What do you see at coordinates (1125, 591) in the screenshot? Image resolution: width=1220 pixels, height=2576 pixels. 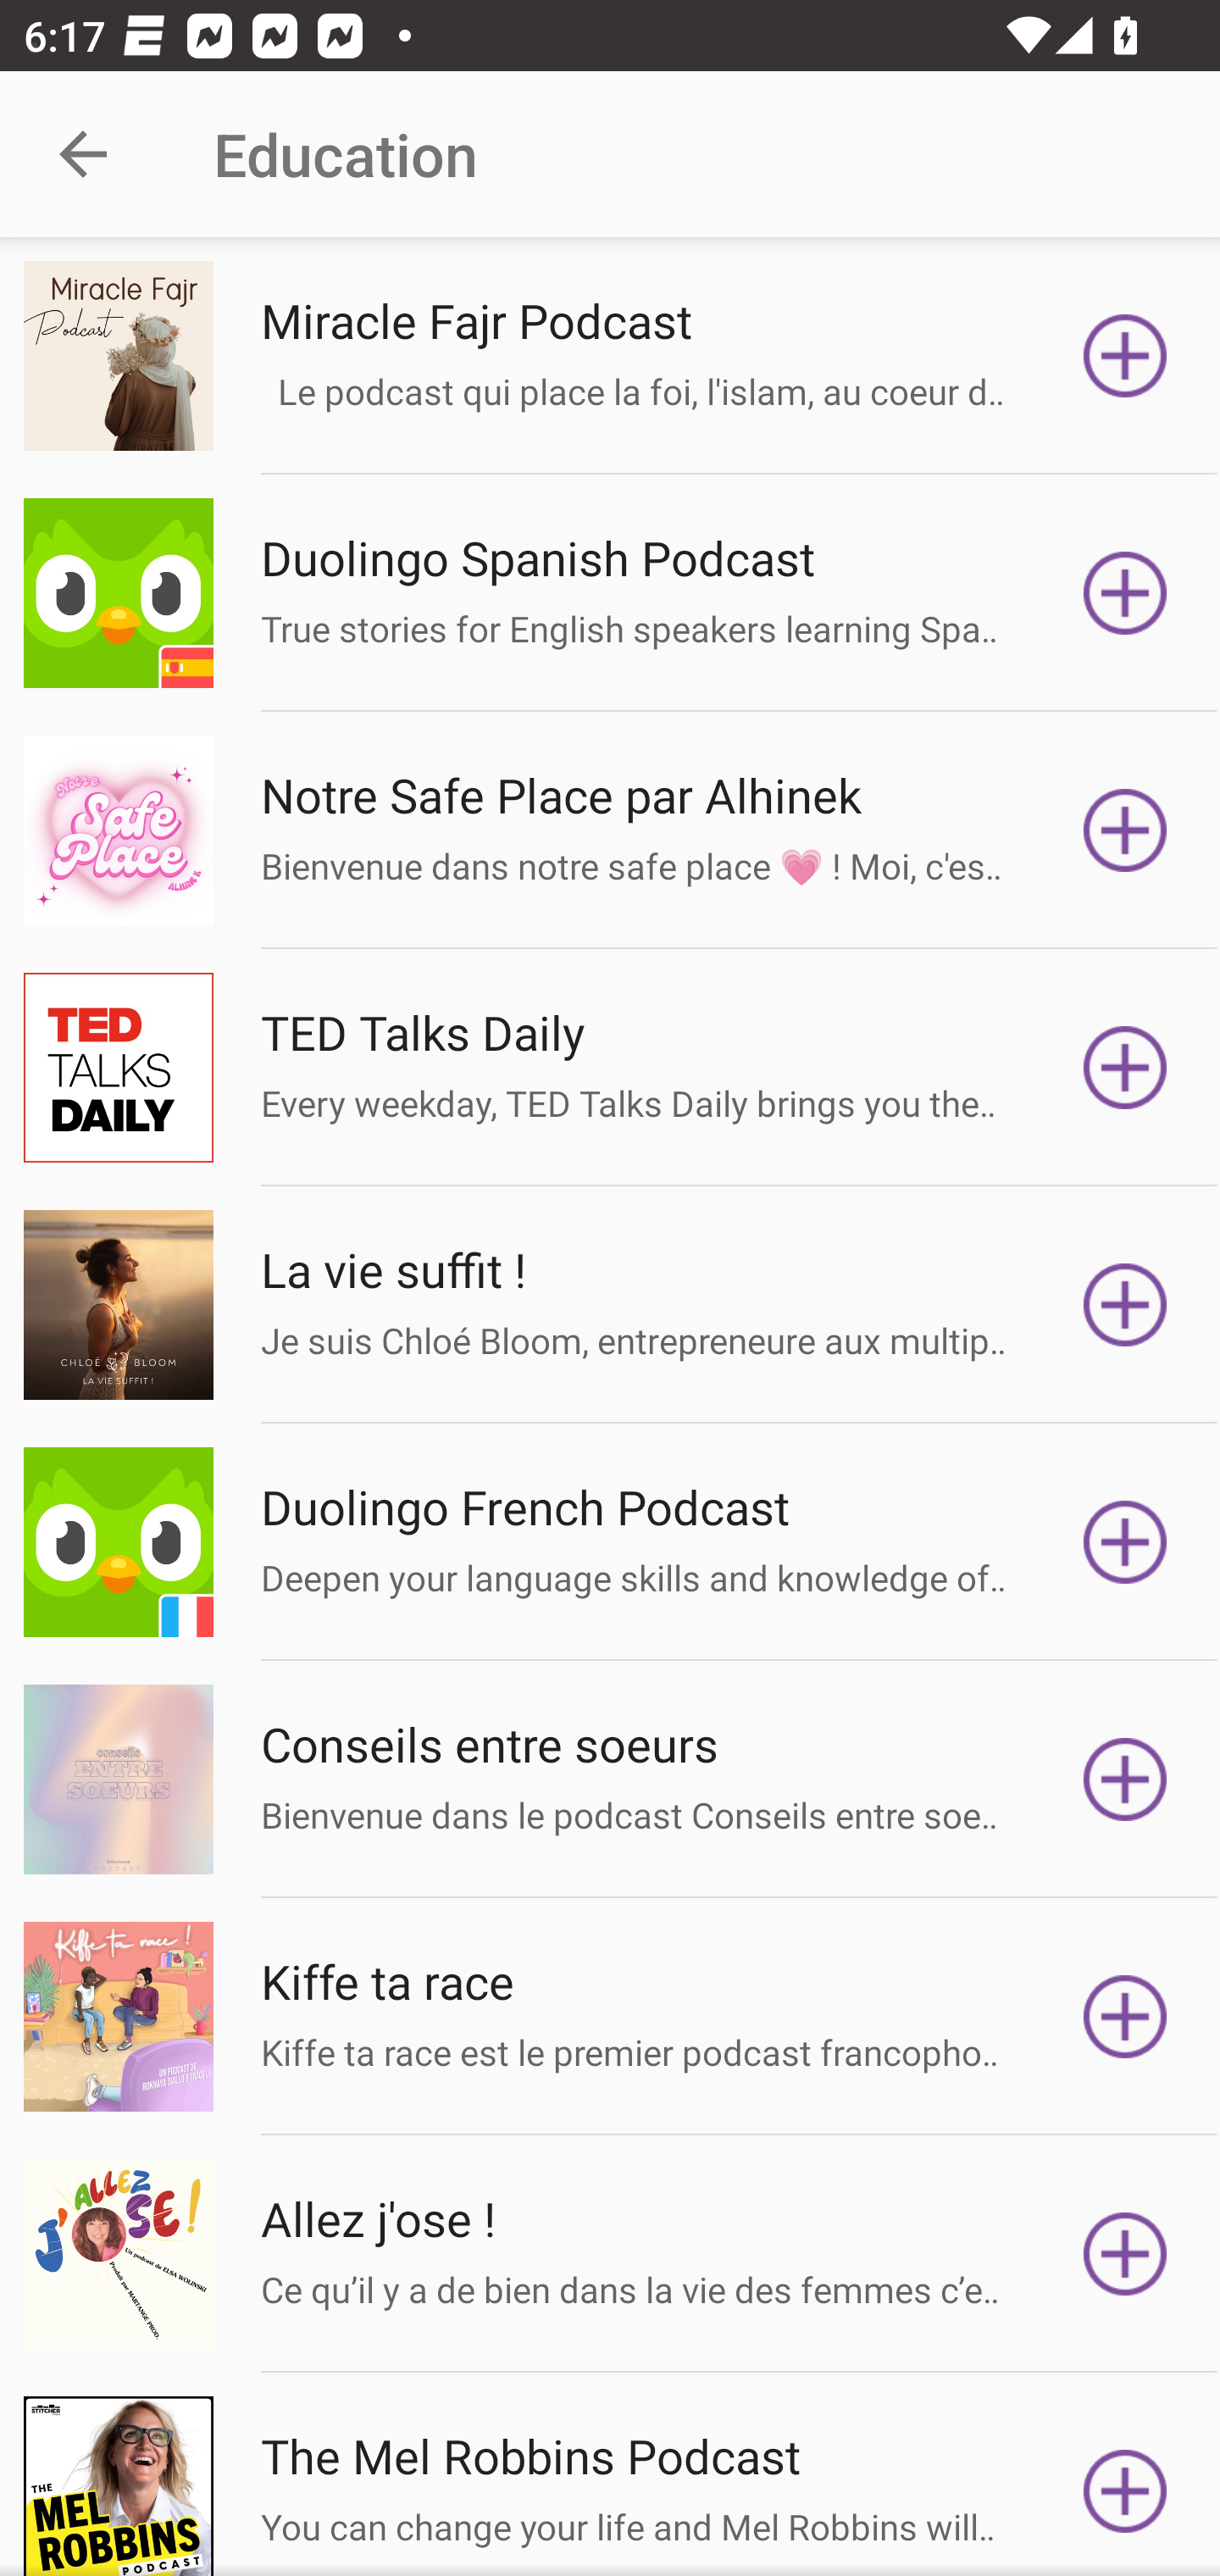 I see `Subscribe` at bounding box center [1125, 591].